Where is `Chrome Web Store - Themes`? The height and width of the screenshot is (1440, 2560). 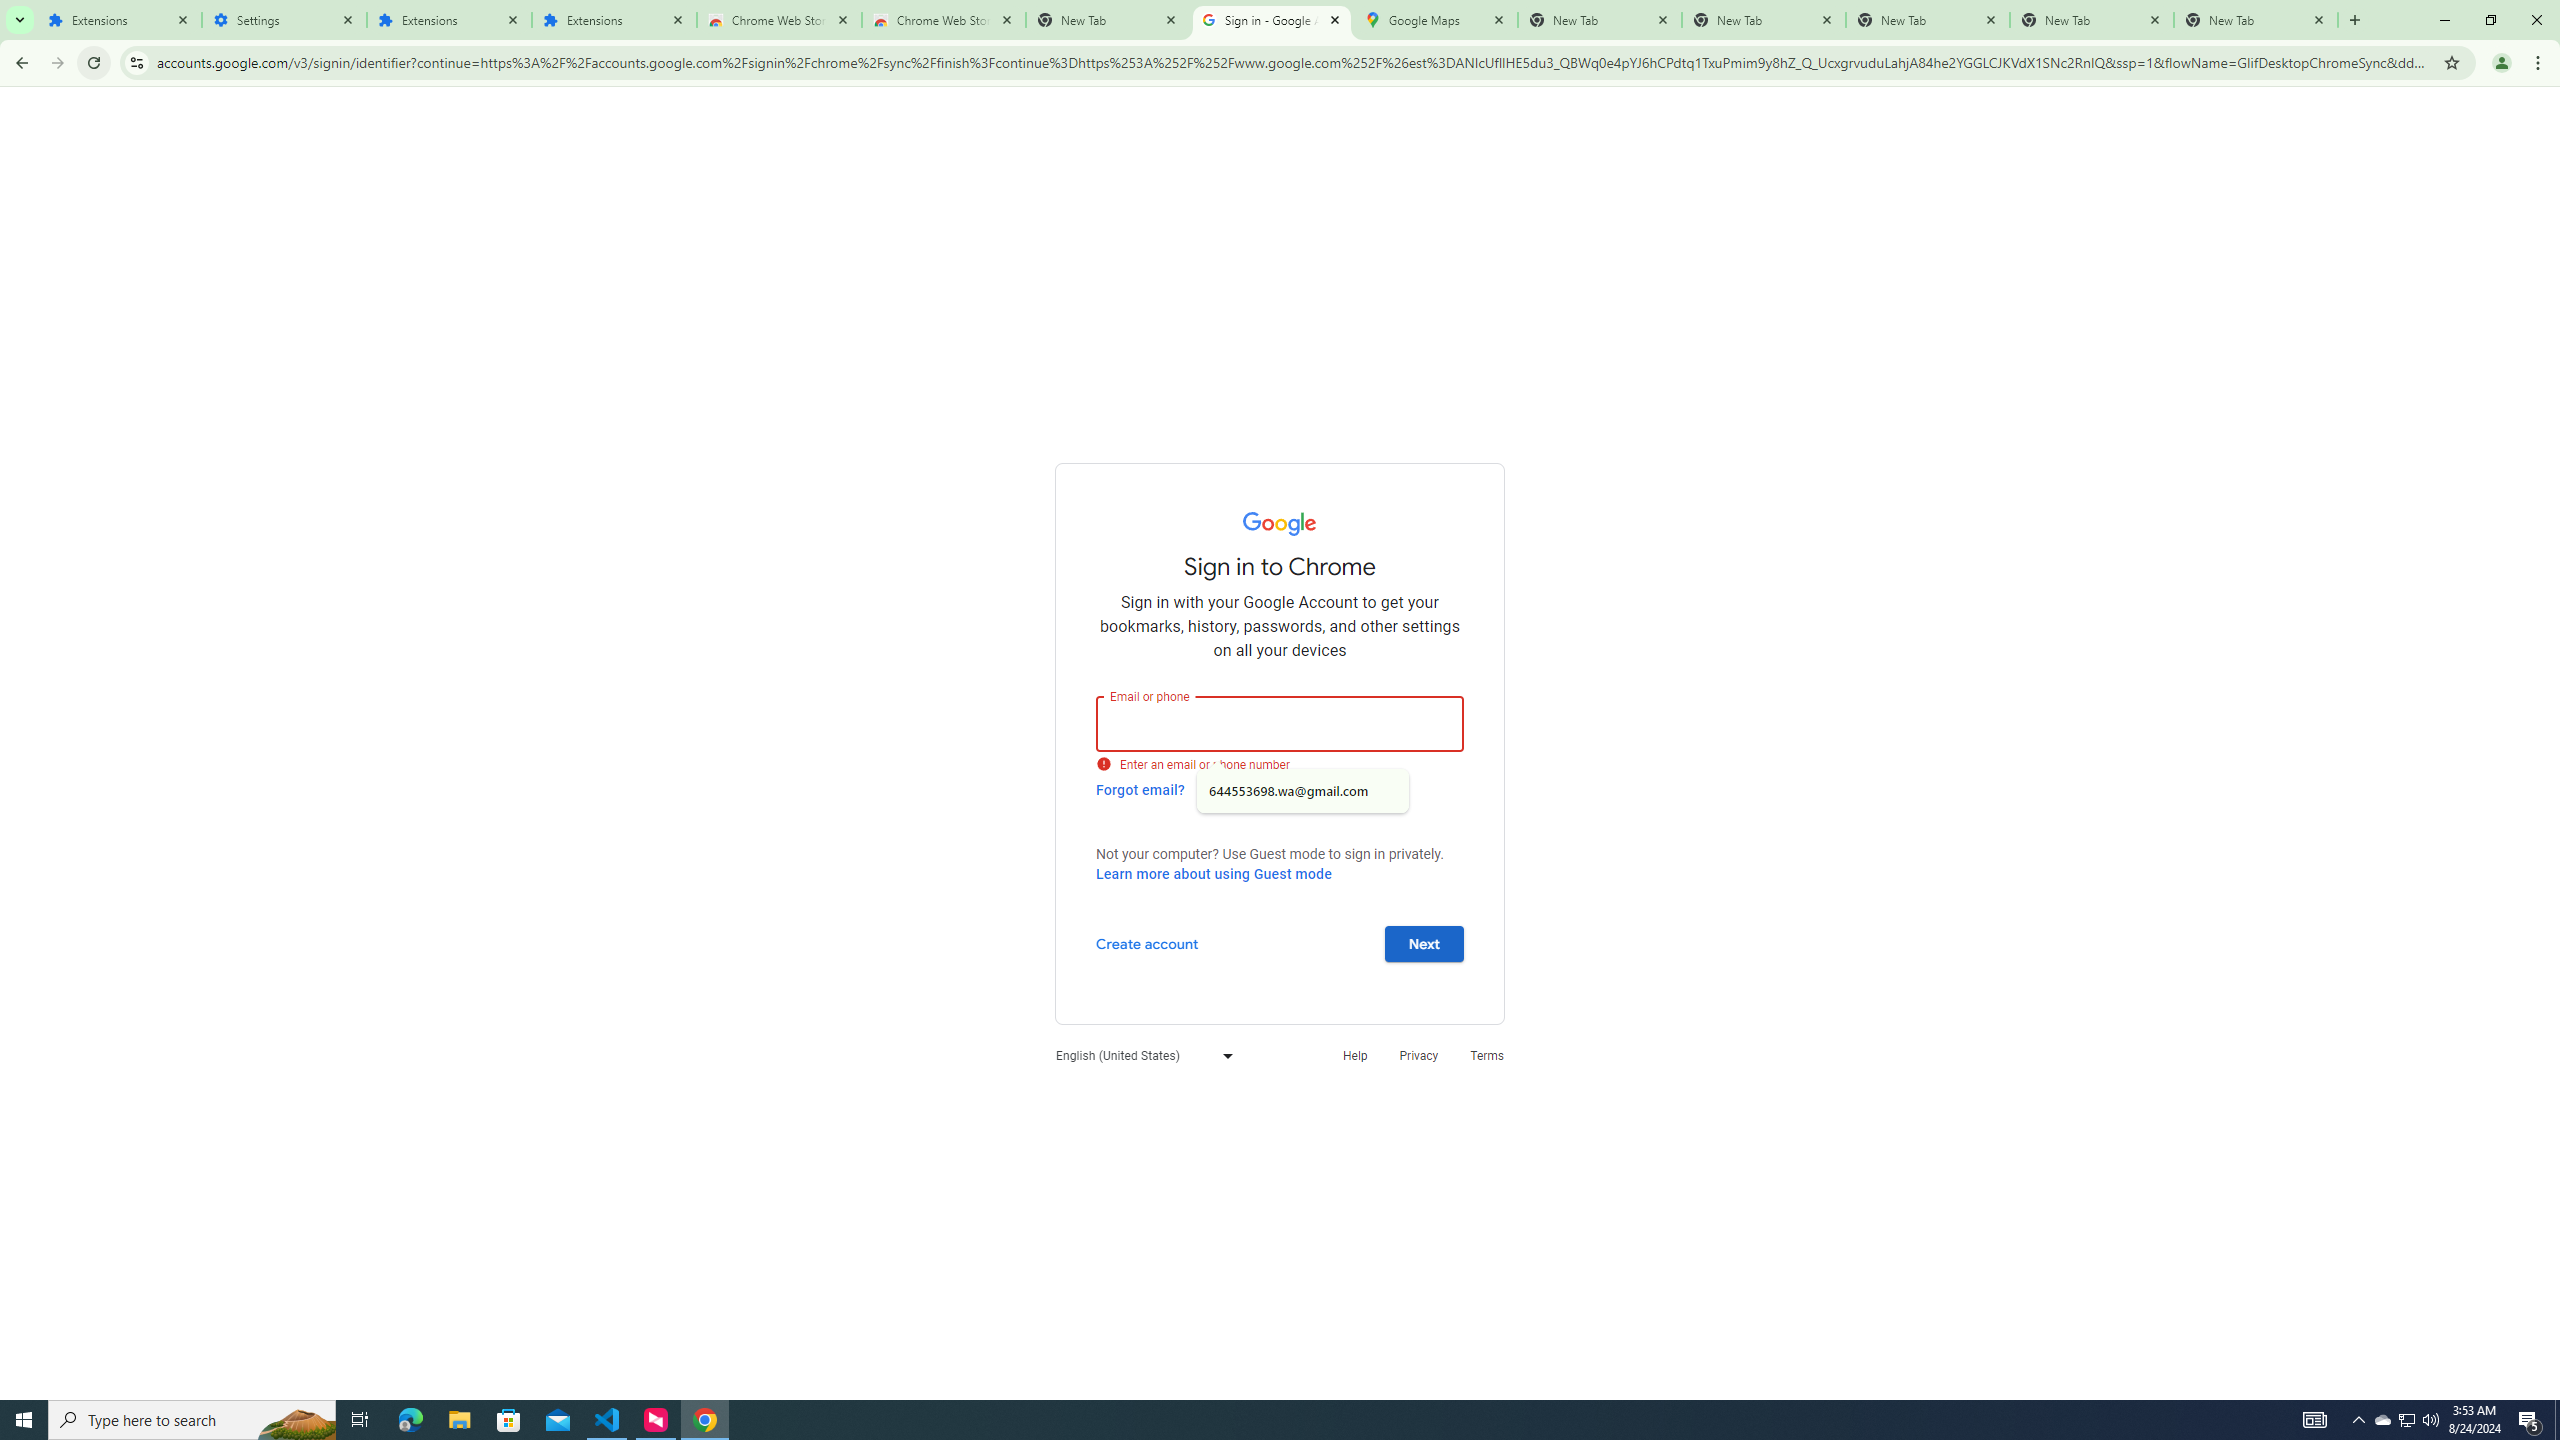
Chrome Web Store - Themes is located at coordinates (943, 20).